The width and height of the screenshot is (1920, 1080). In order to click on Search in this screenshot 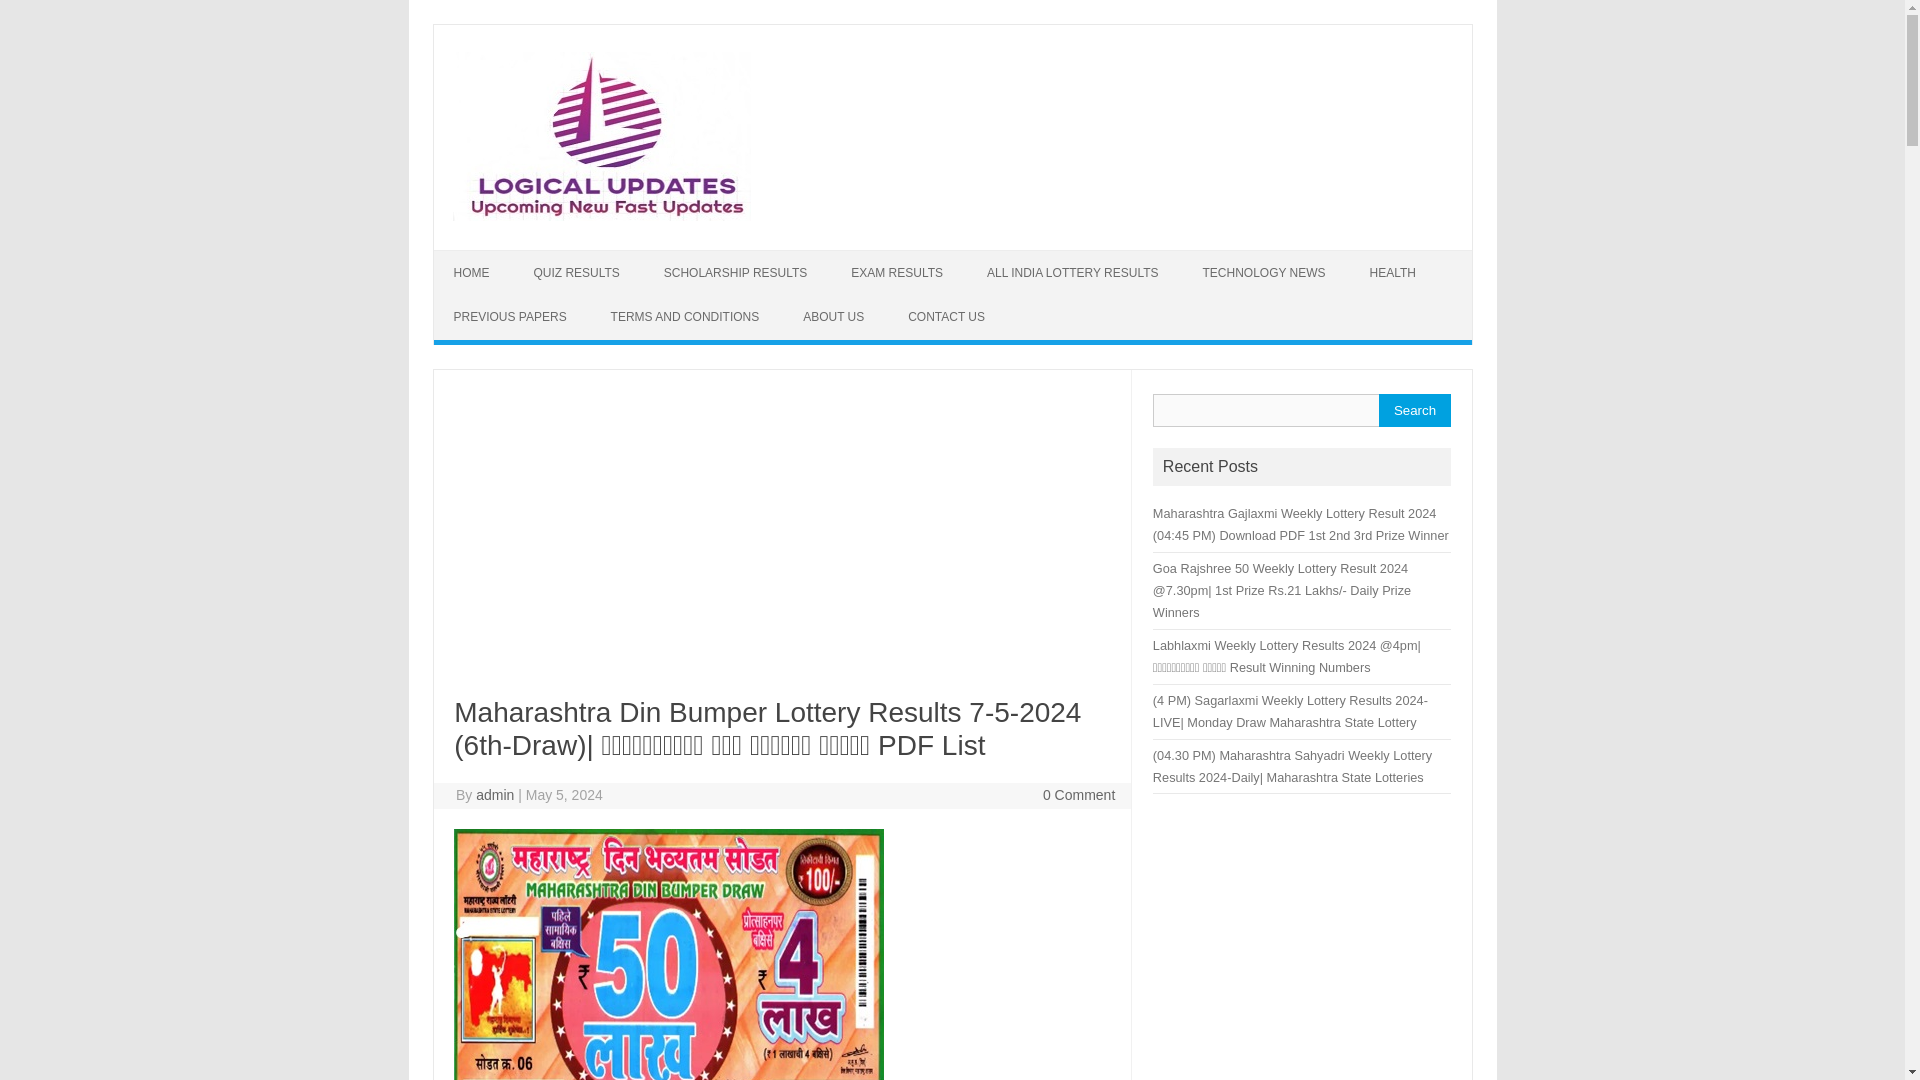, I will do `click(1414, 410)`.